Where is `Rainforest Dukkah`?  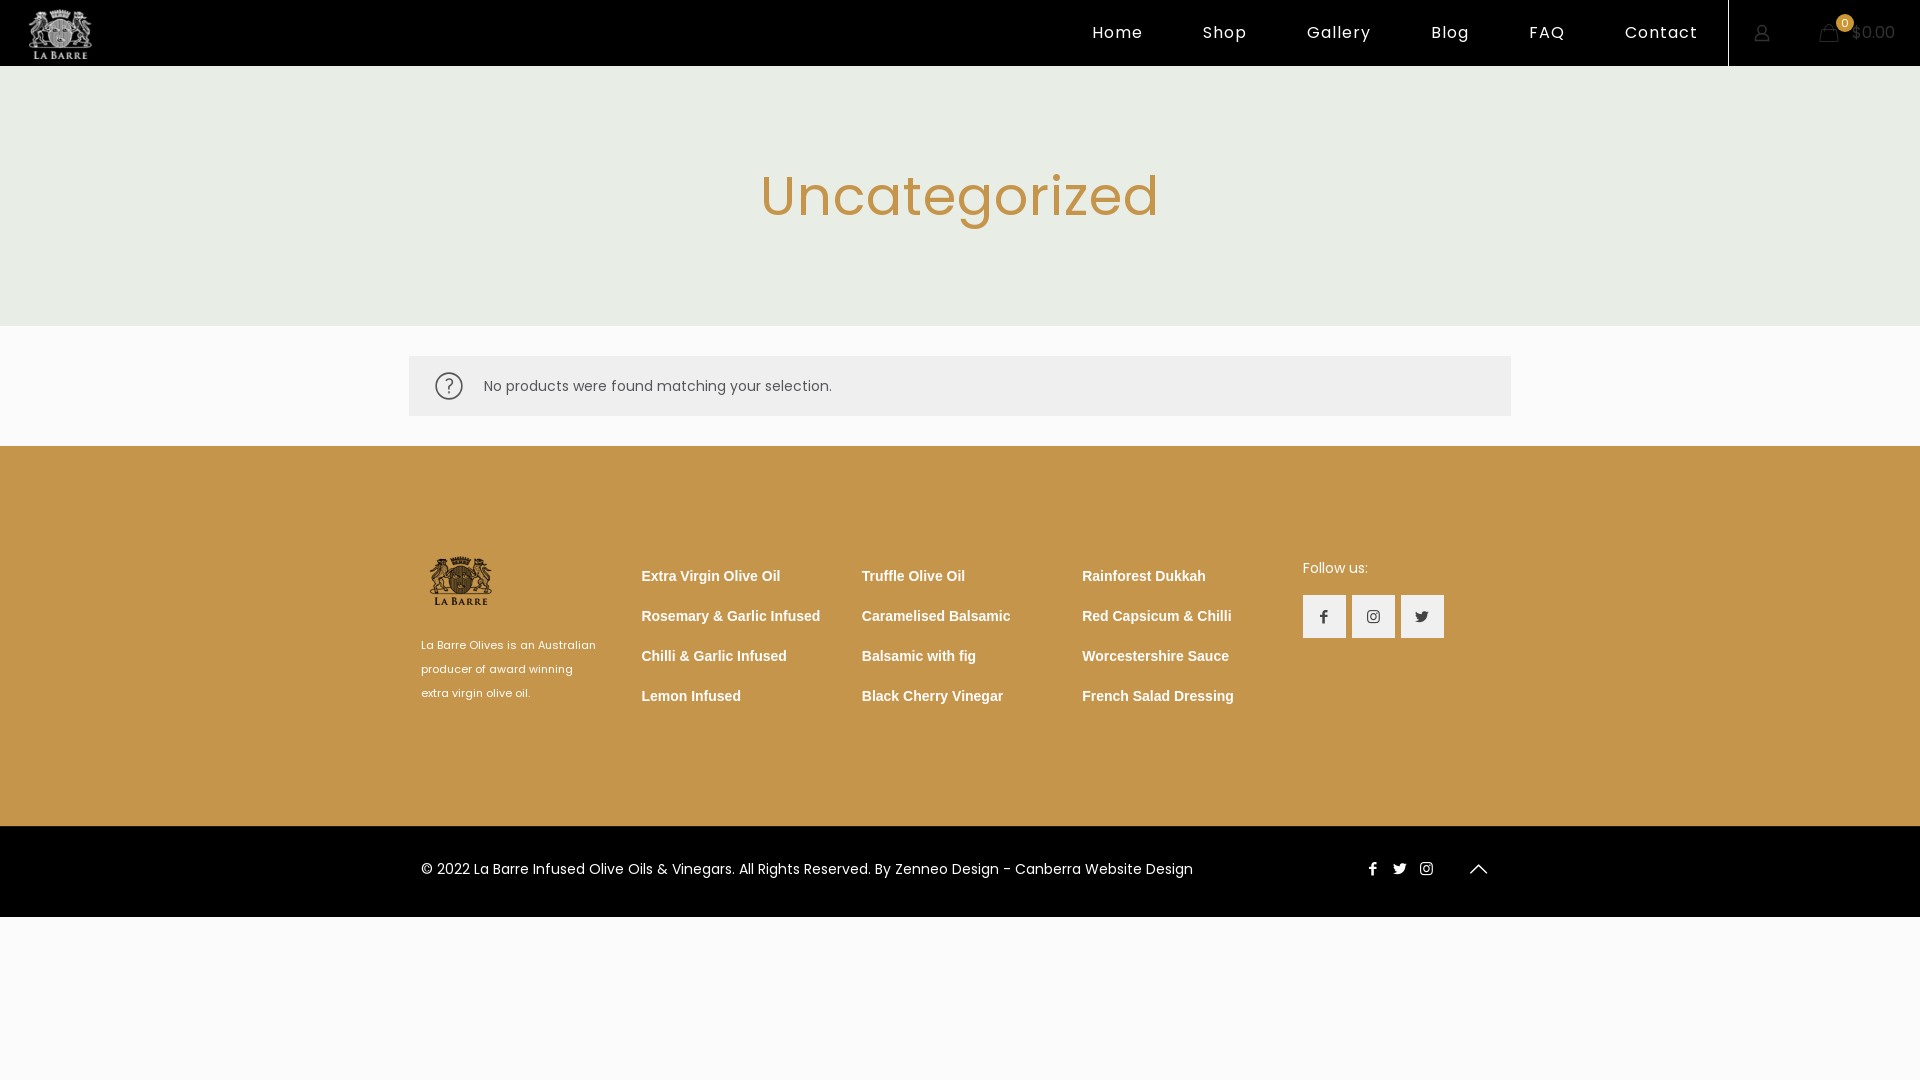 Rainforest Dukkah is located at coordinates (1144, 576).